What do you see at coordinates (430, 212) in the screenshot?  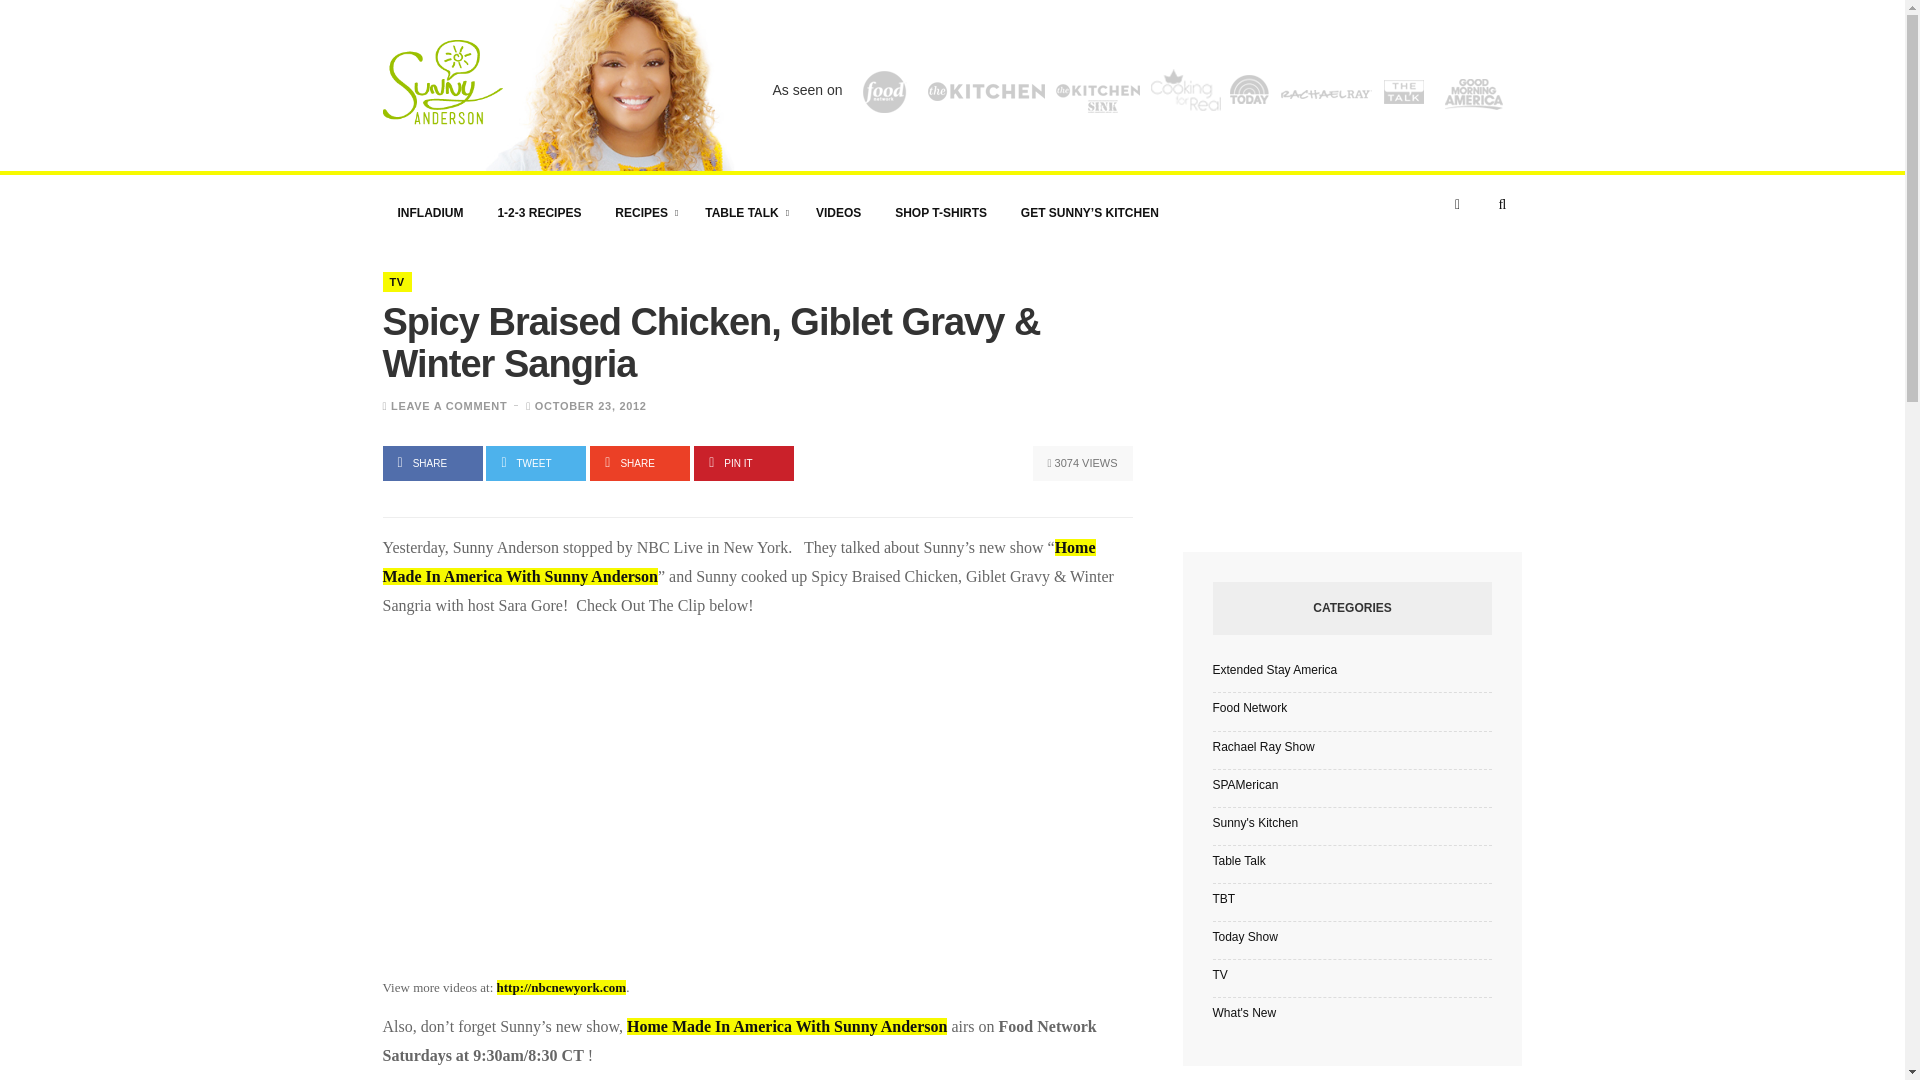 I see `INFLADIUM` at bounding box center [430, 212].